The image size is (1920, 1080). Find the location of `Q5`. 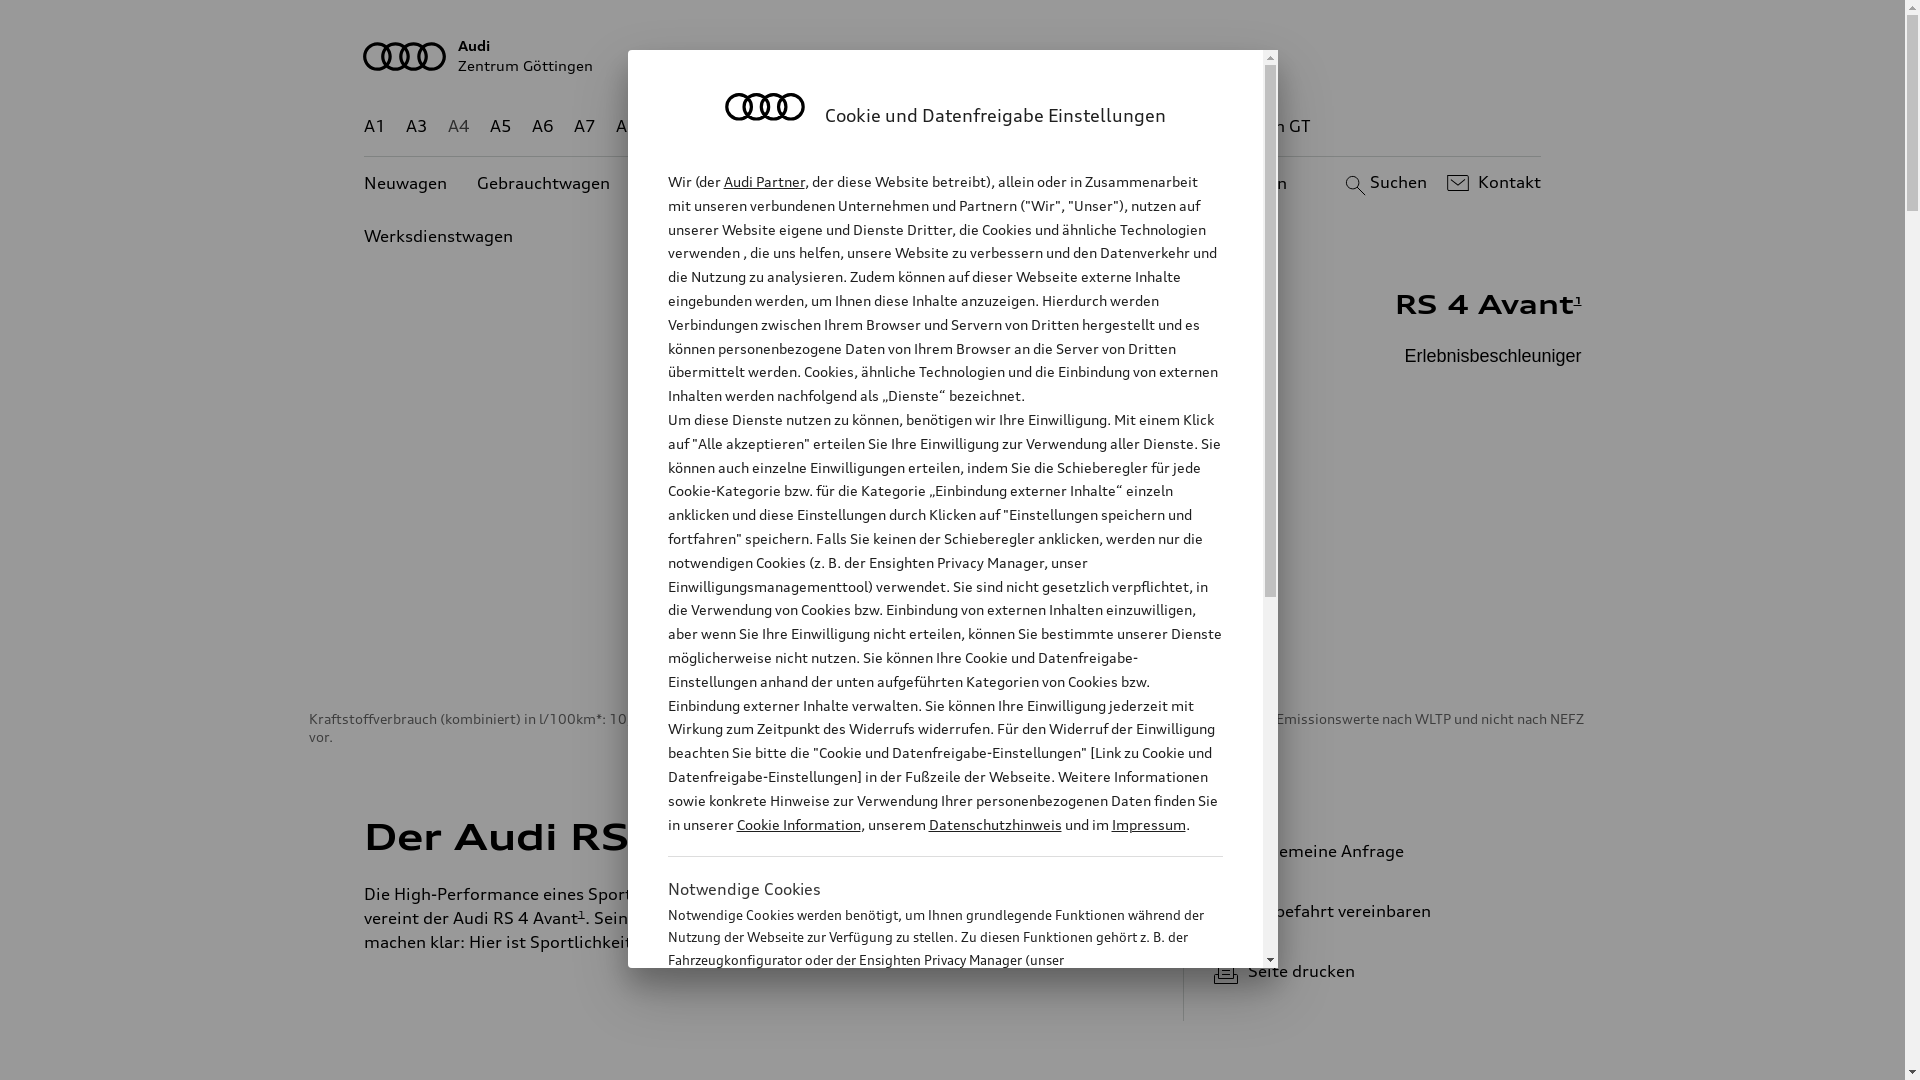

Q5 is located at coordinates (852, 126).